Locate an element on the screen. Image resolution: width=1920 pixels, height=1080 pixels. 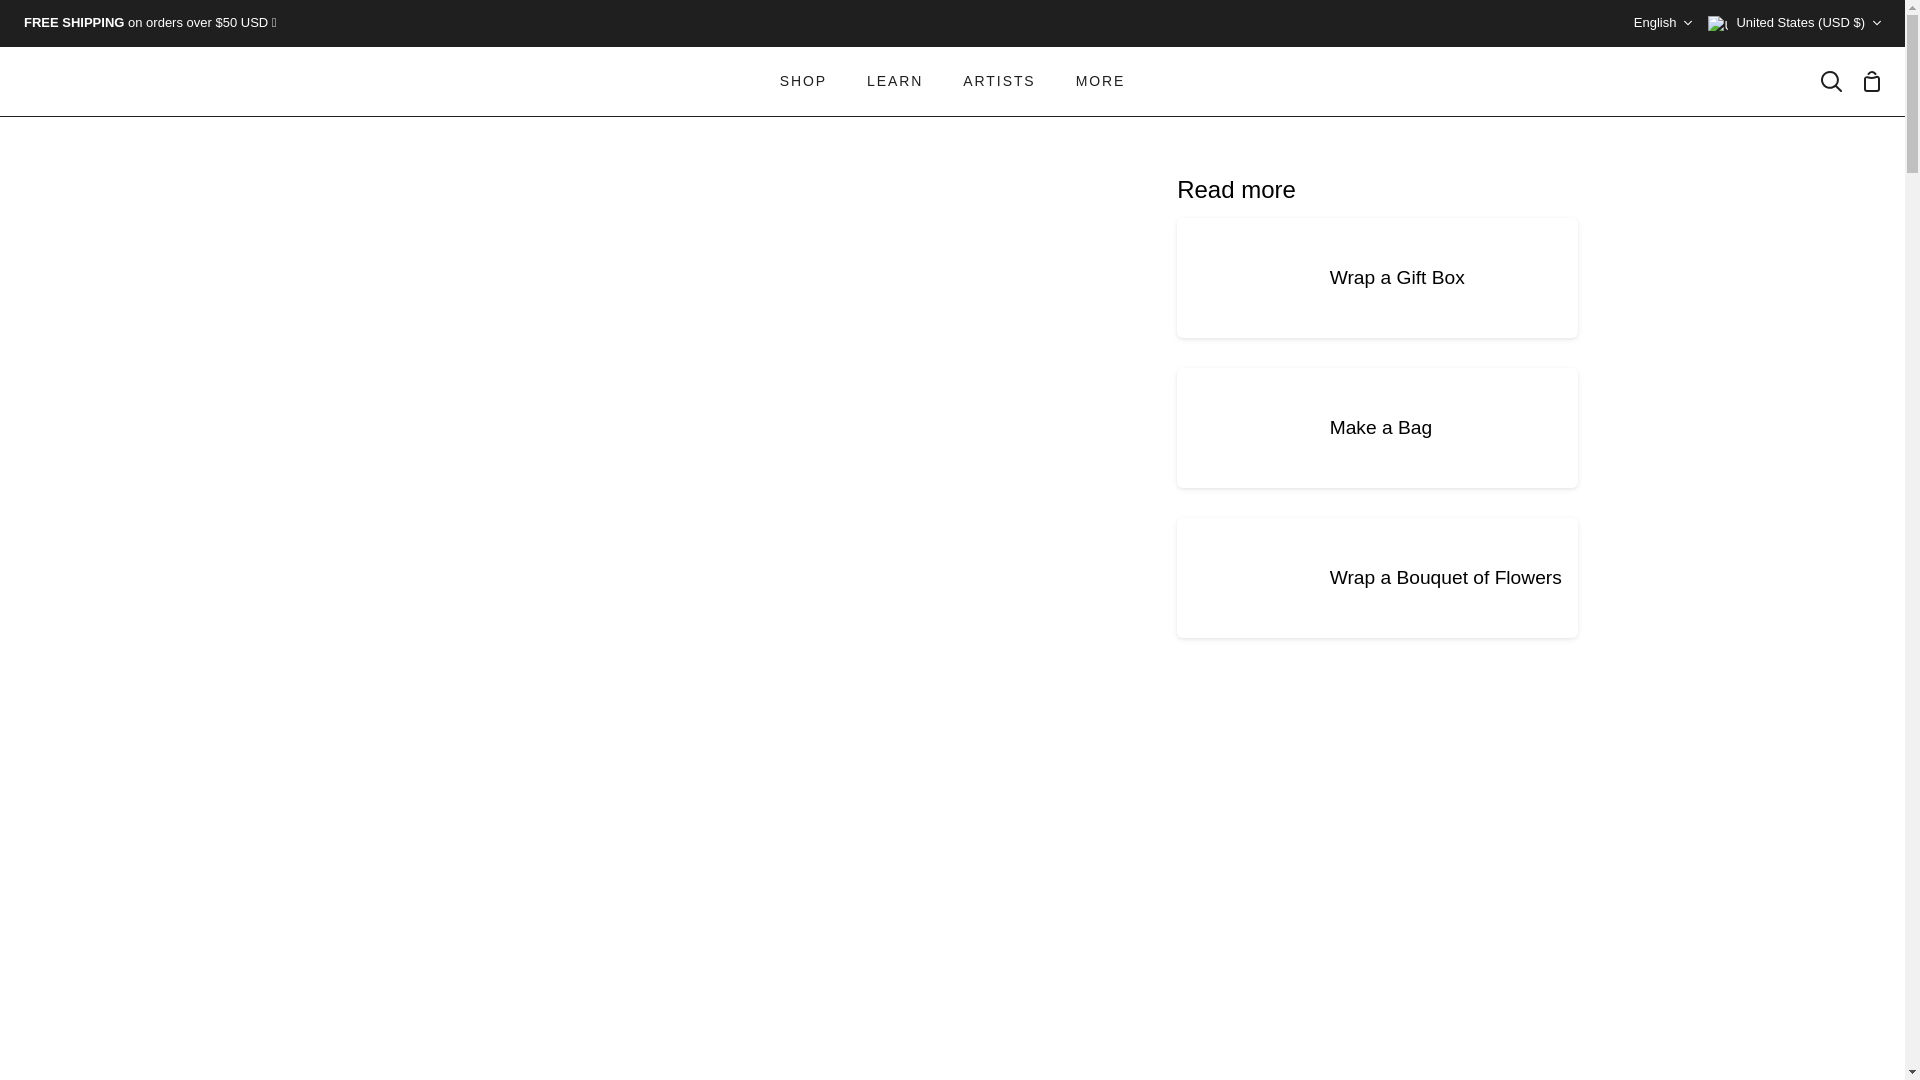
English is located at coordinates (1663, 24).